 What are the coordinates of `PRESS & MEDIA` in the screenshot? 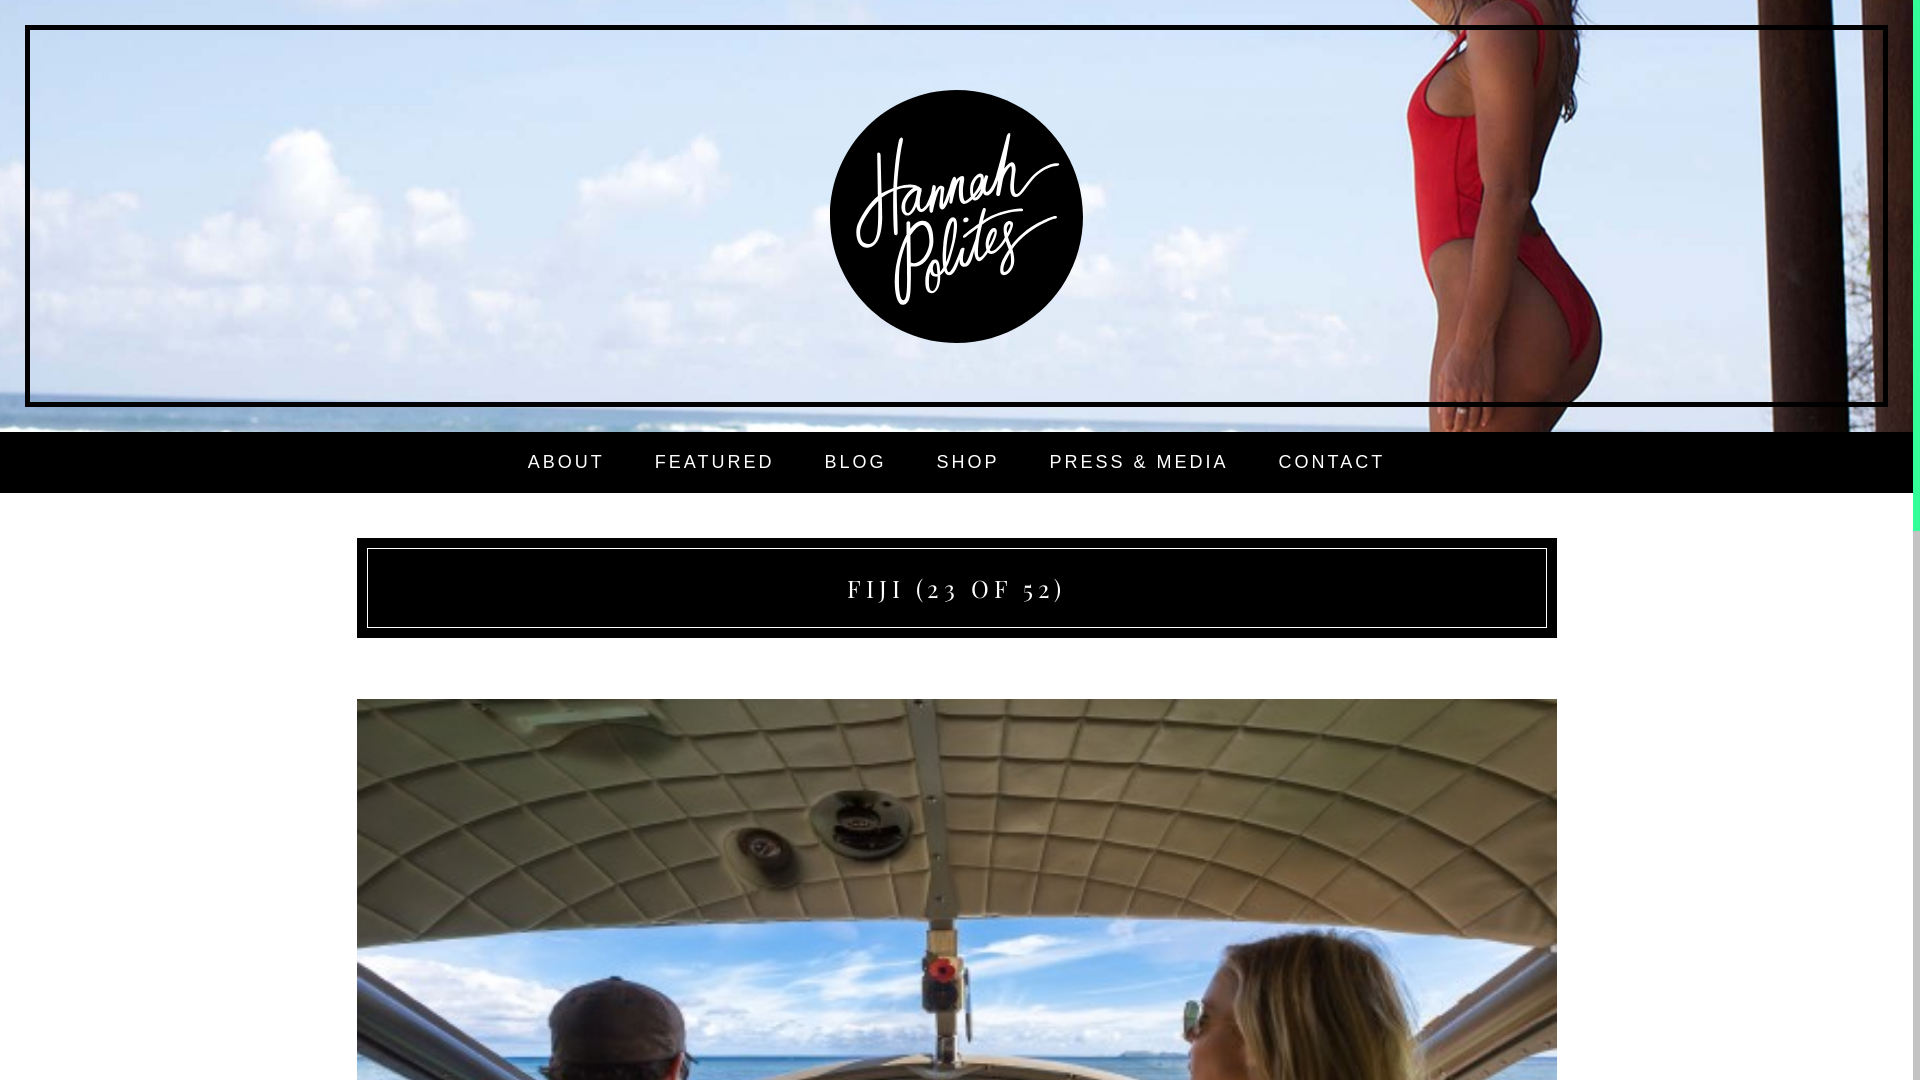 It's located at (1140, 462).